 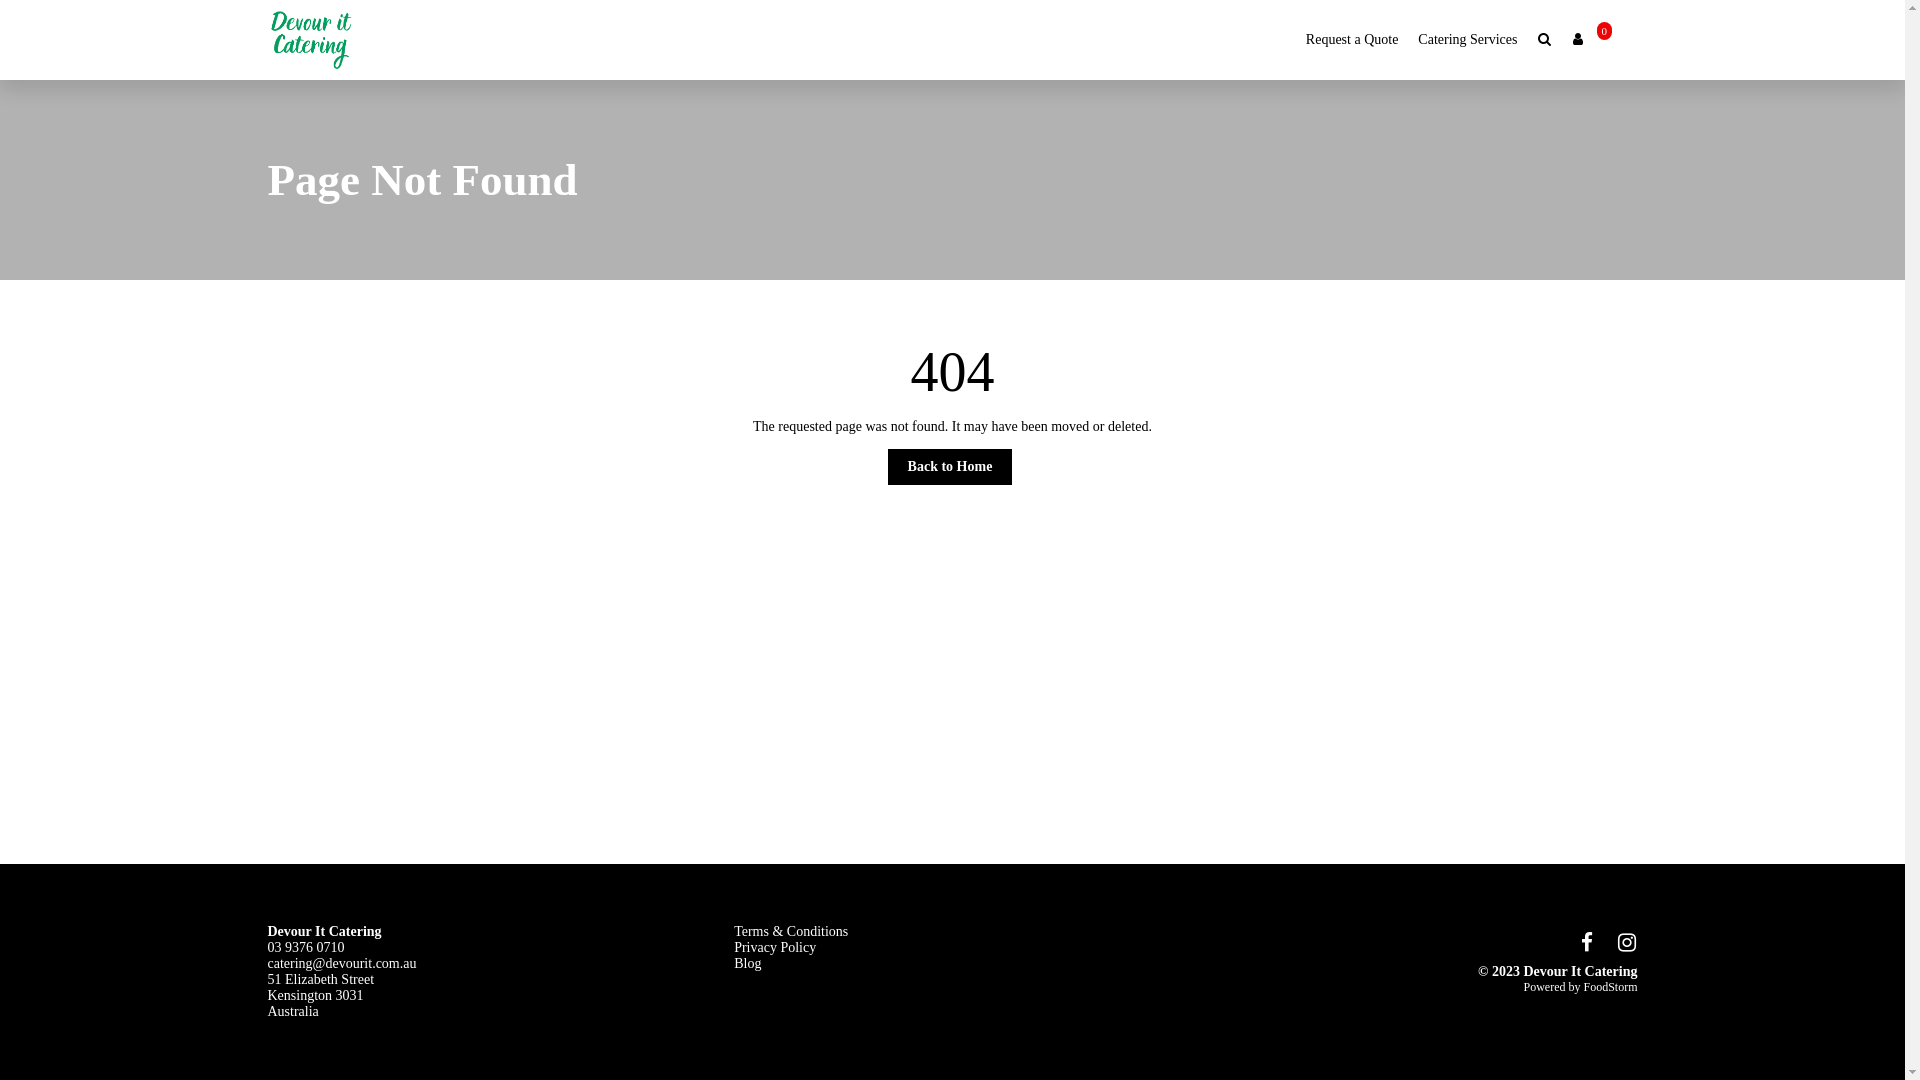 I want to click on cart summary
0
0 items in cart, so click(x=1614, y=40).